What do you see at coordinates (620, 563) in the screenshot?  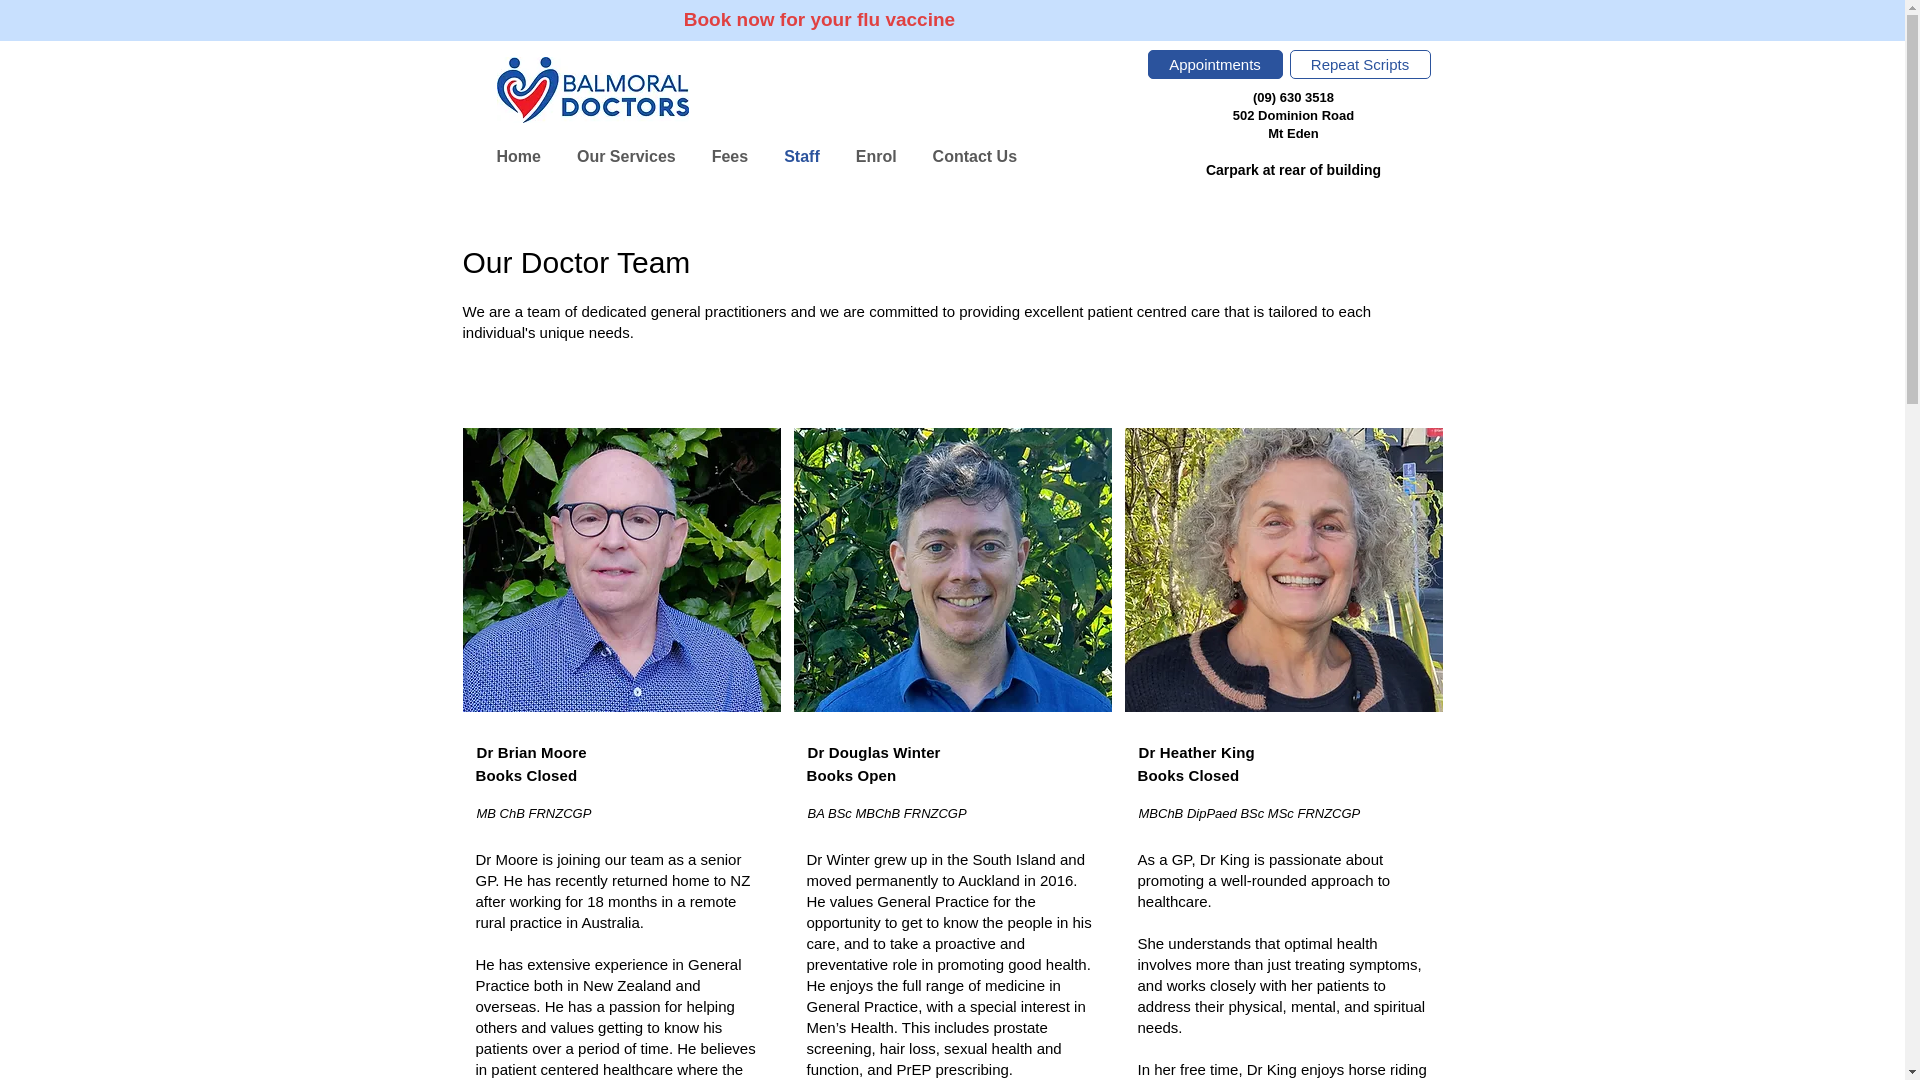 I see `Photo Aug 2023.jpg` at bounding box center [620, 563].